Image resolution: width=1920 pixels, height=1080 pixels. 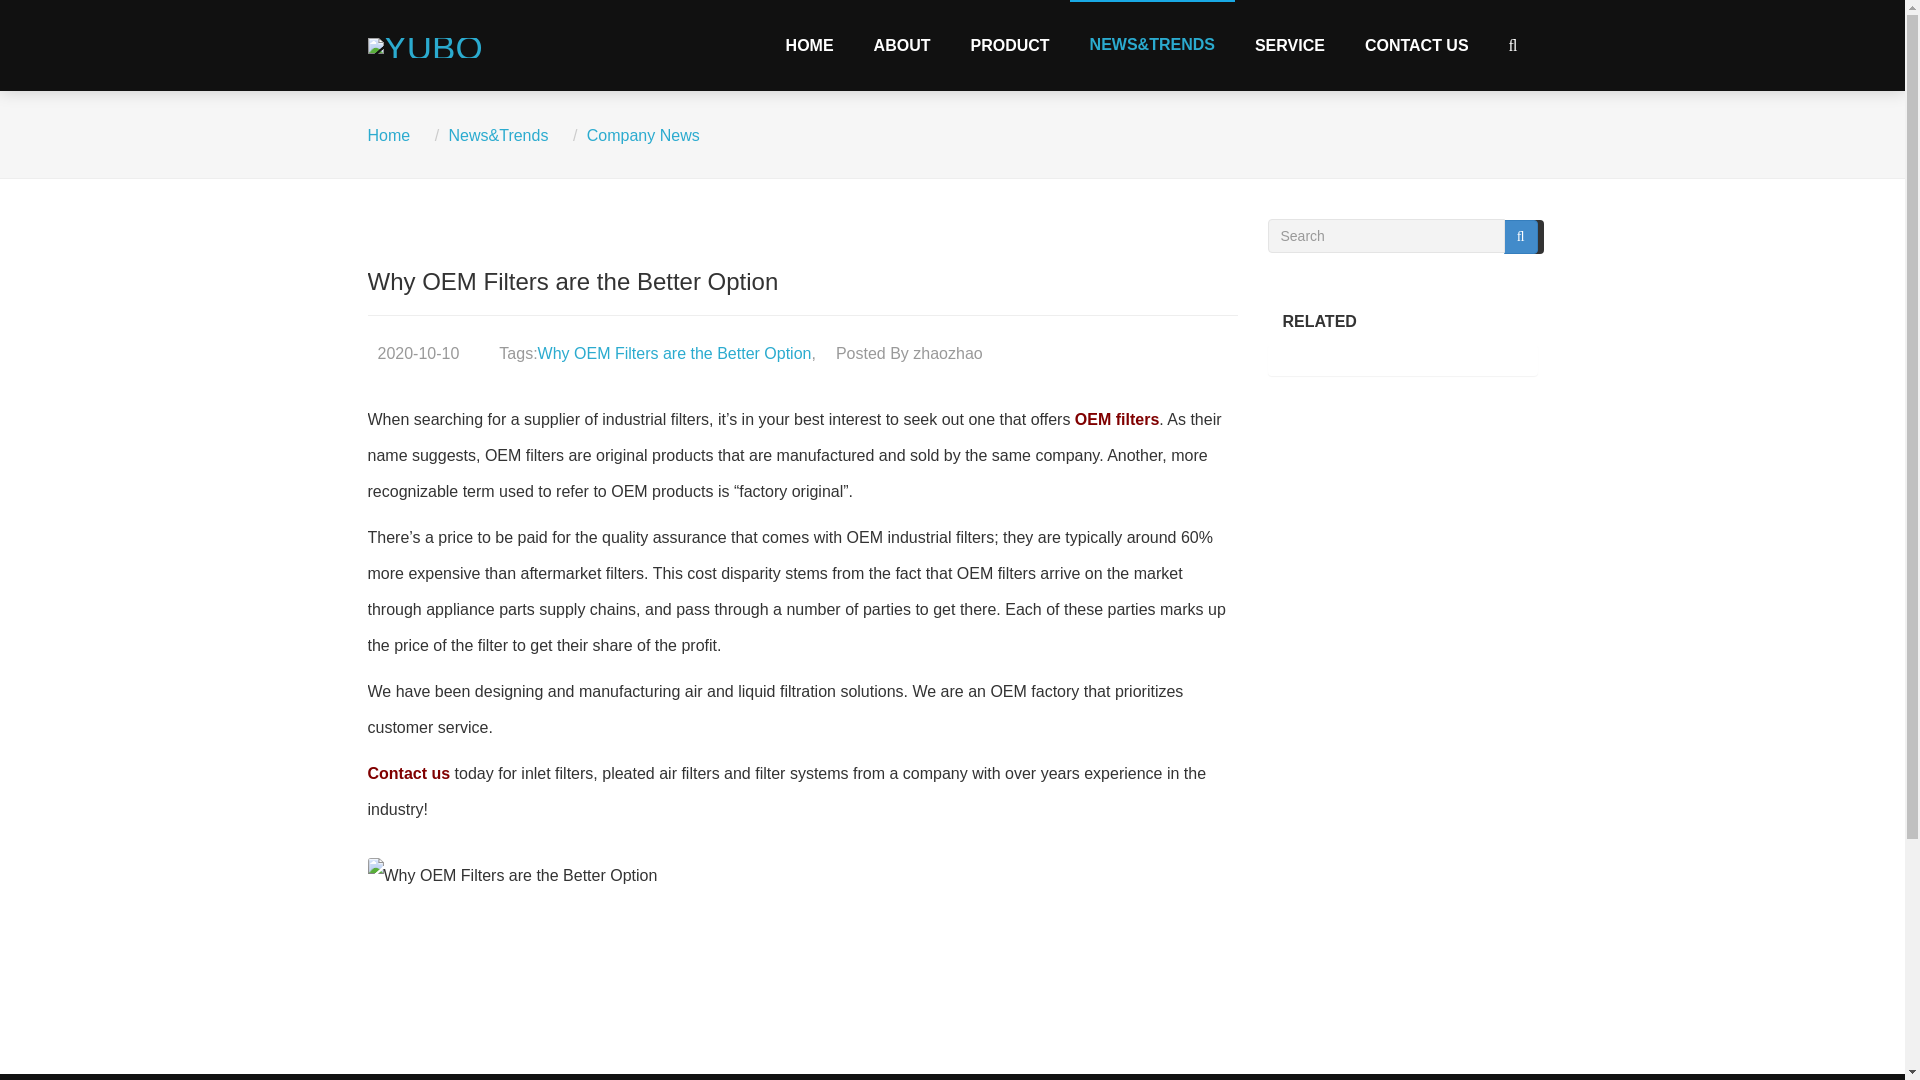 I want to click on Company News, so click(x=644, y=135).